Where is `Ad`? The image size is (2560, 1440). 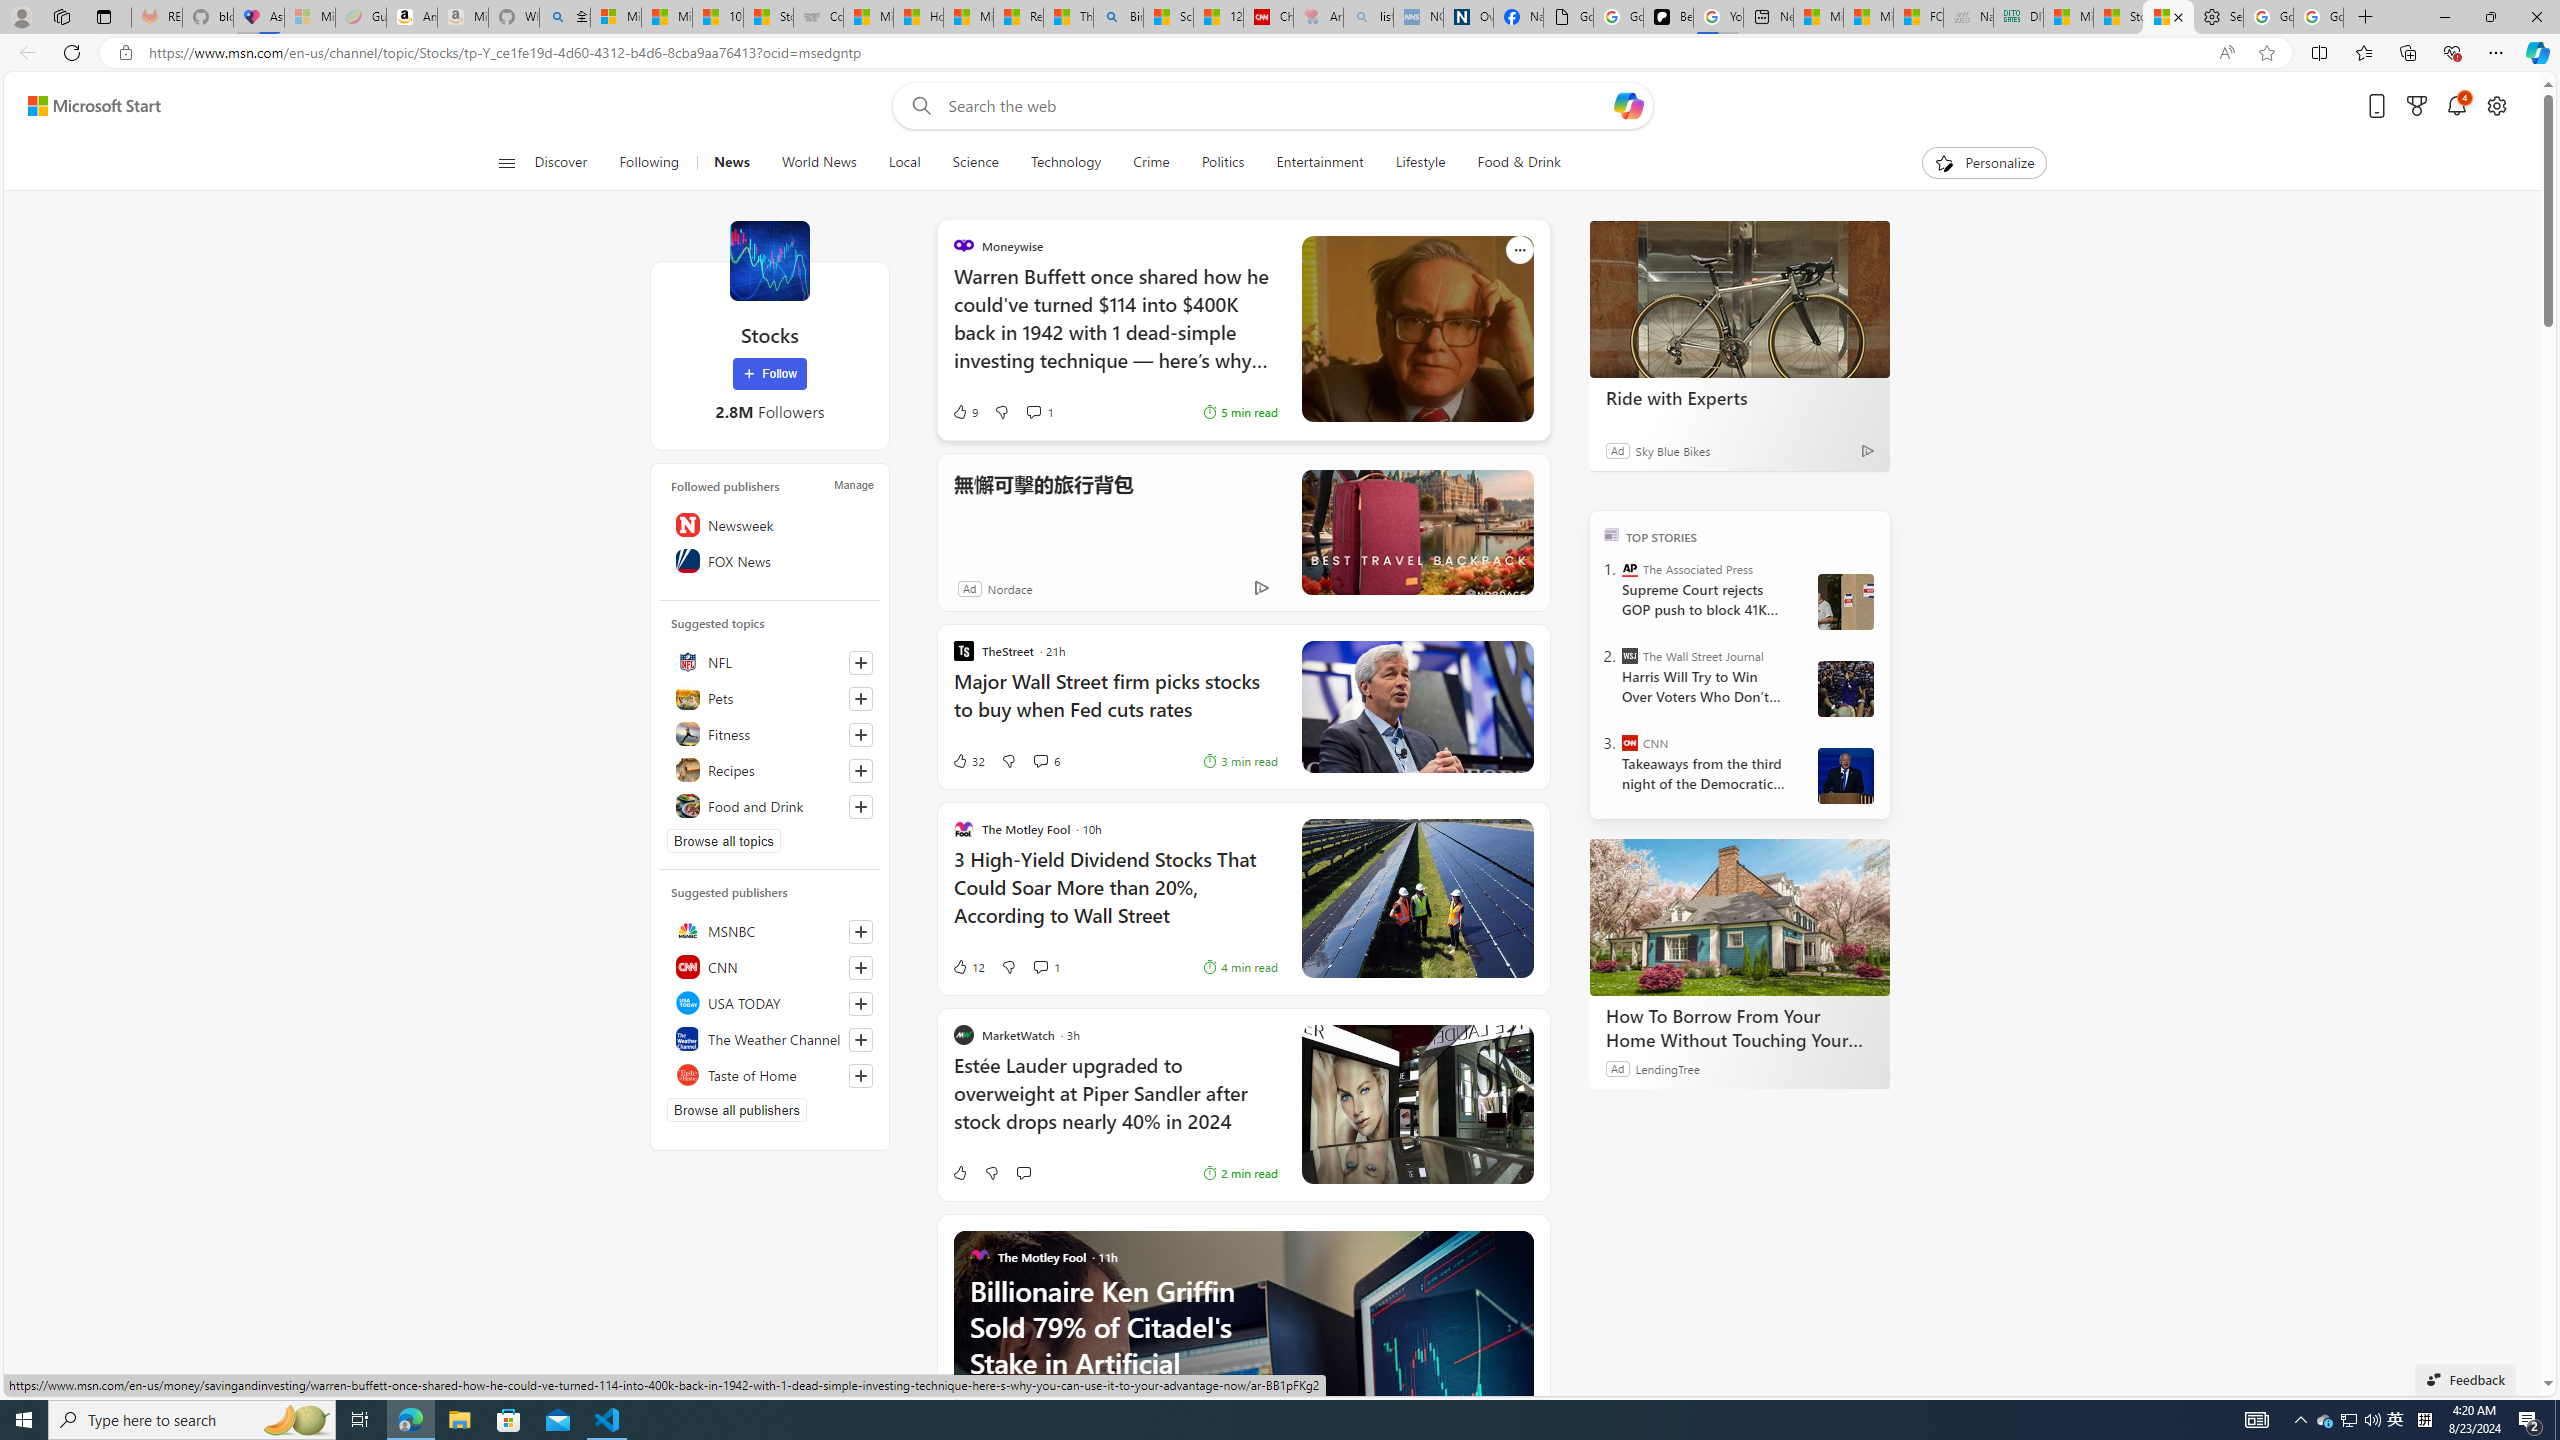
Ad is located at coordinates (970, 588).